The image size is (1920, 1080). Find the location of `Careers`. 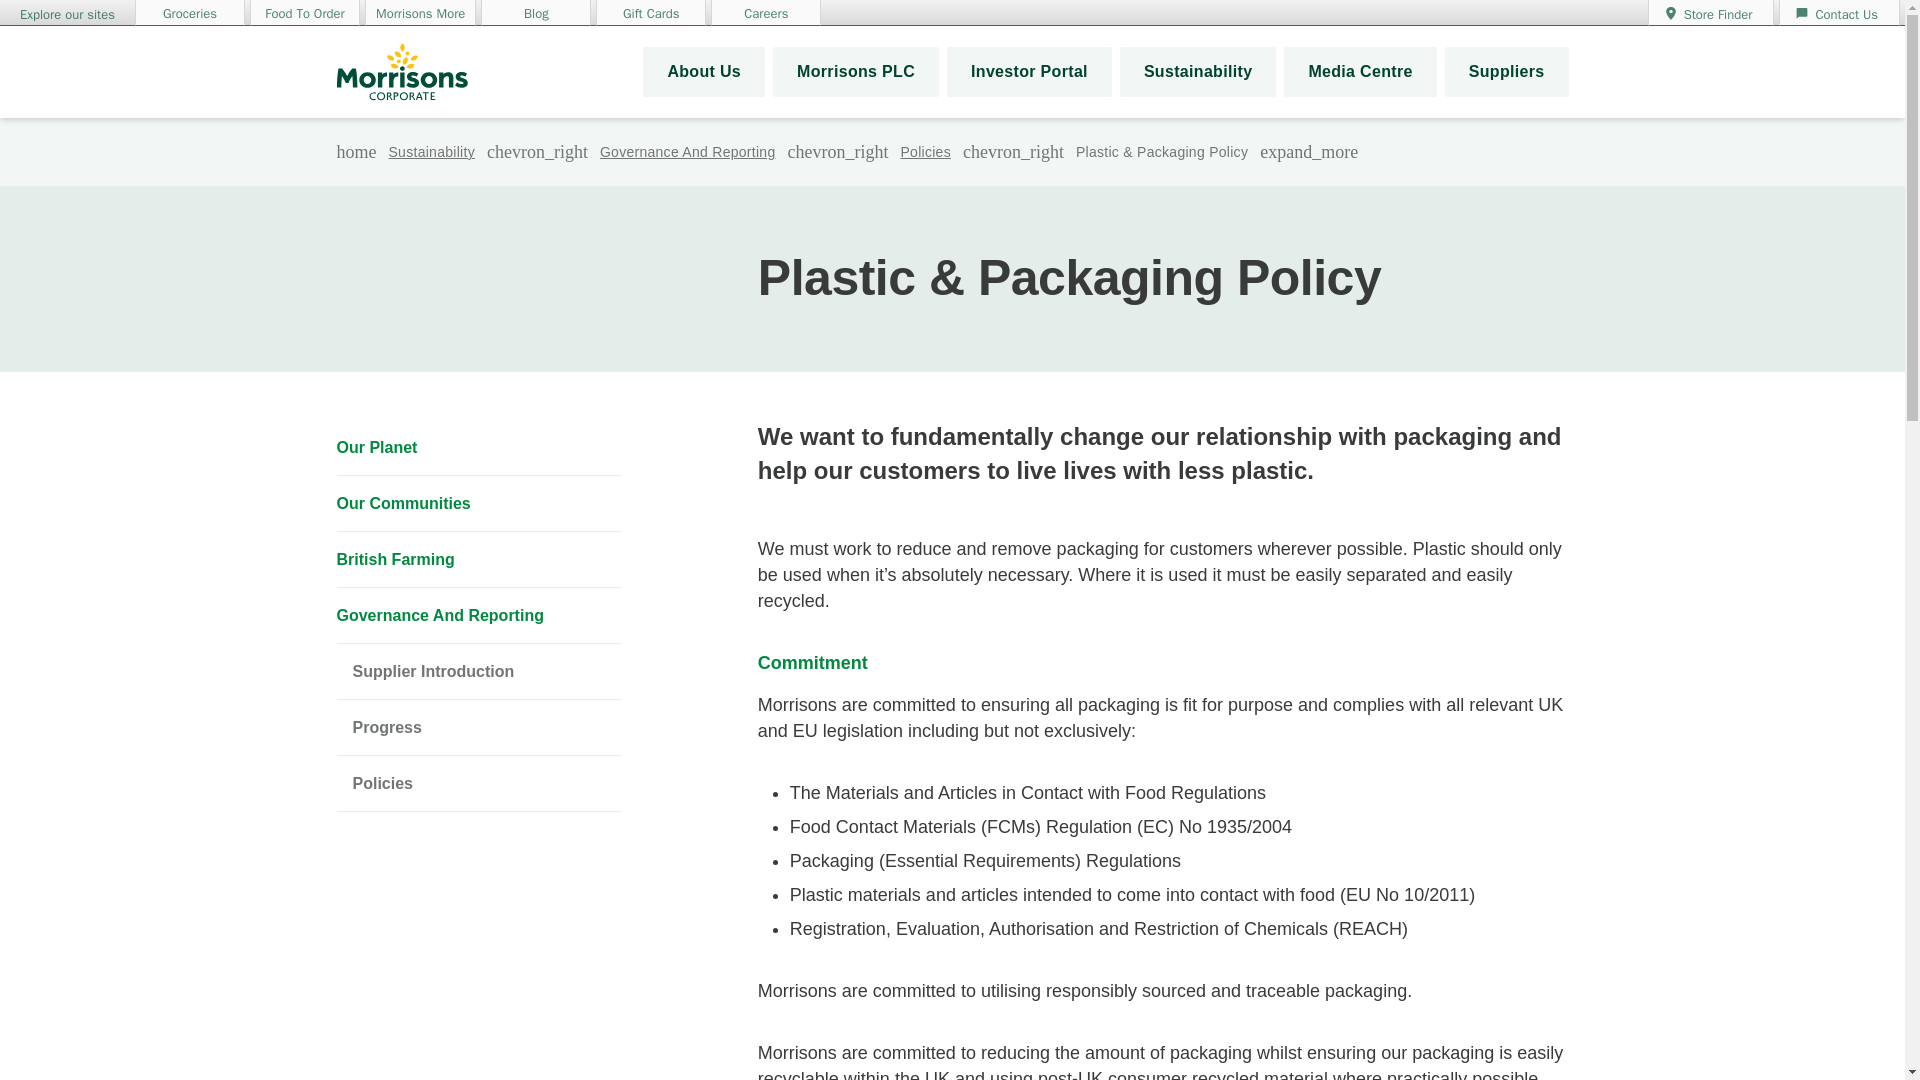

Careers is located at coordinates (766, 12).